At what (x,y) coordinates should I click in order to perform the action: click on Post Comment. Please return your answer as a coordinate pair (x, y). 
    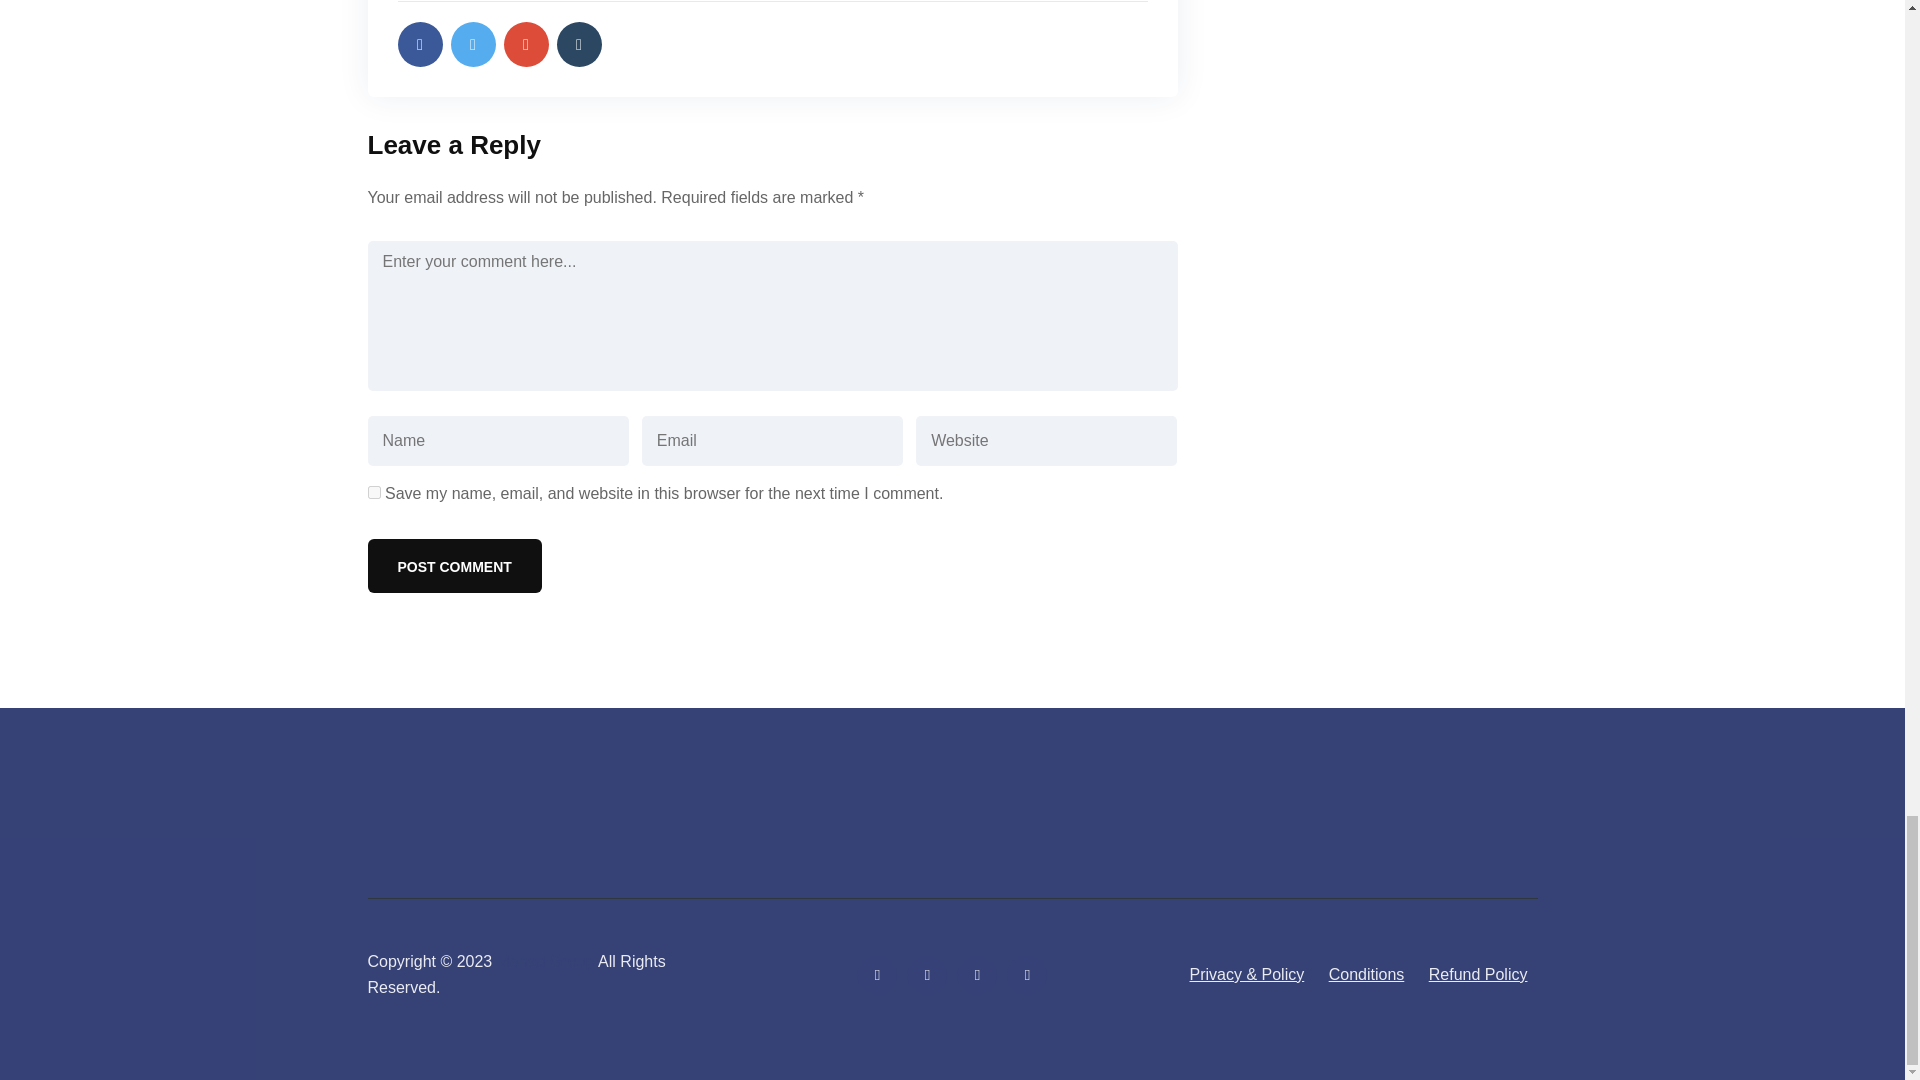
    Looking at the image, I should click on (454, 565).